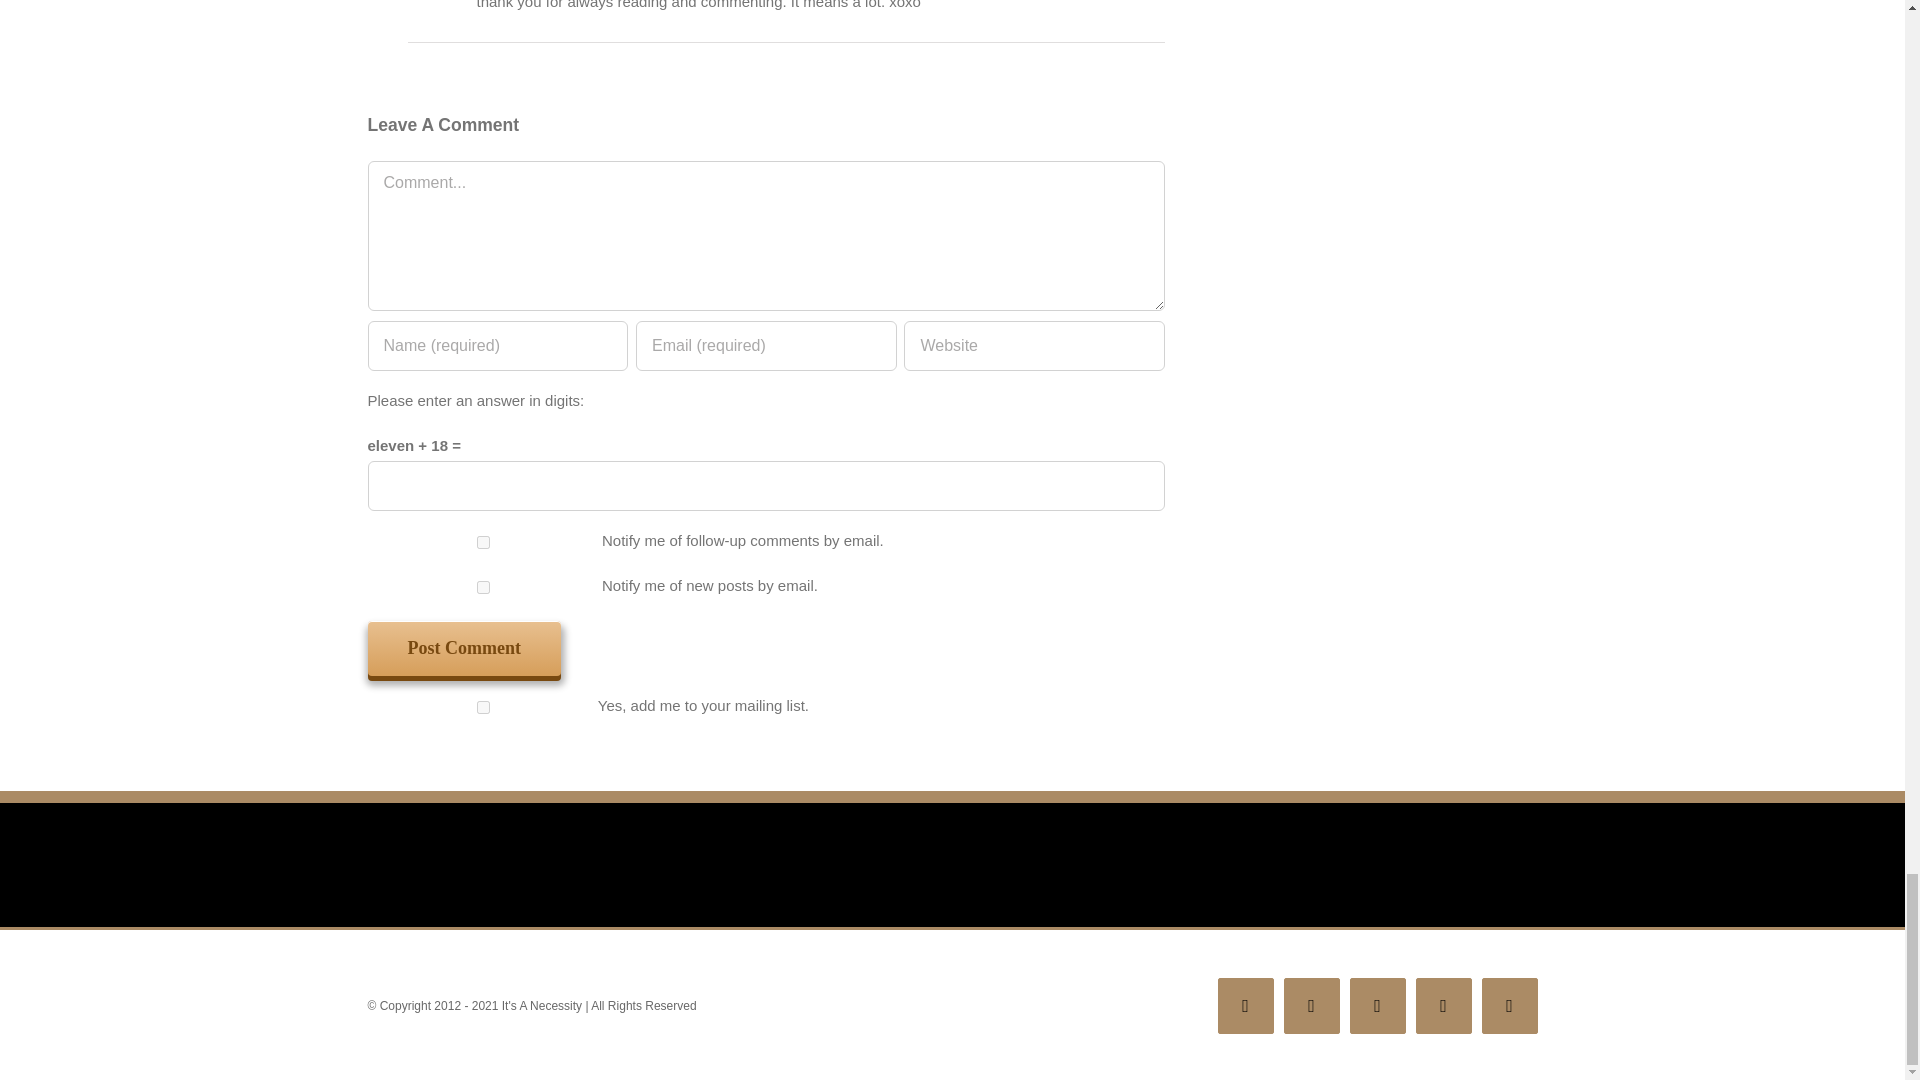  Describe the element at coordinates (464, 648) in the screenshot. I see `Post Comment` at that location.